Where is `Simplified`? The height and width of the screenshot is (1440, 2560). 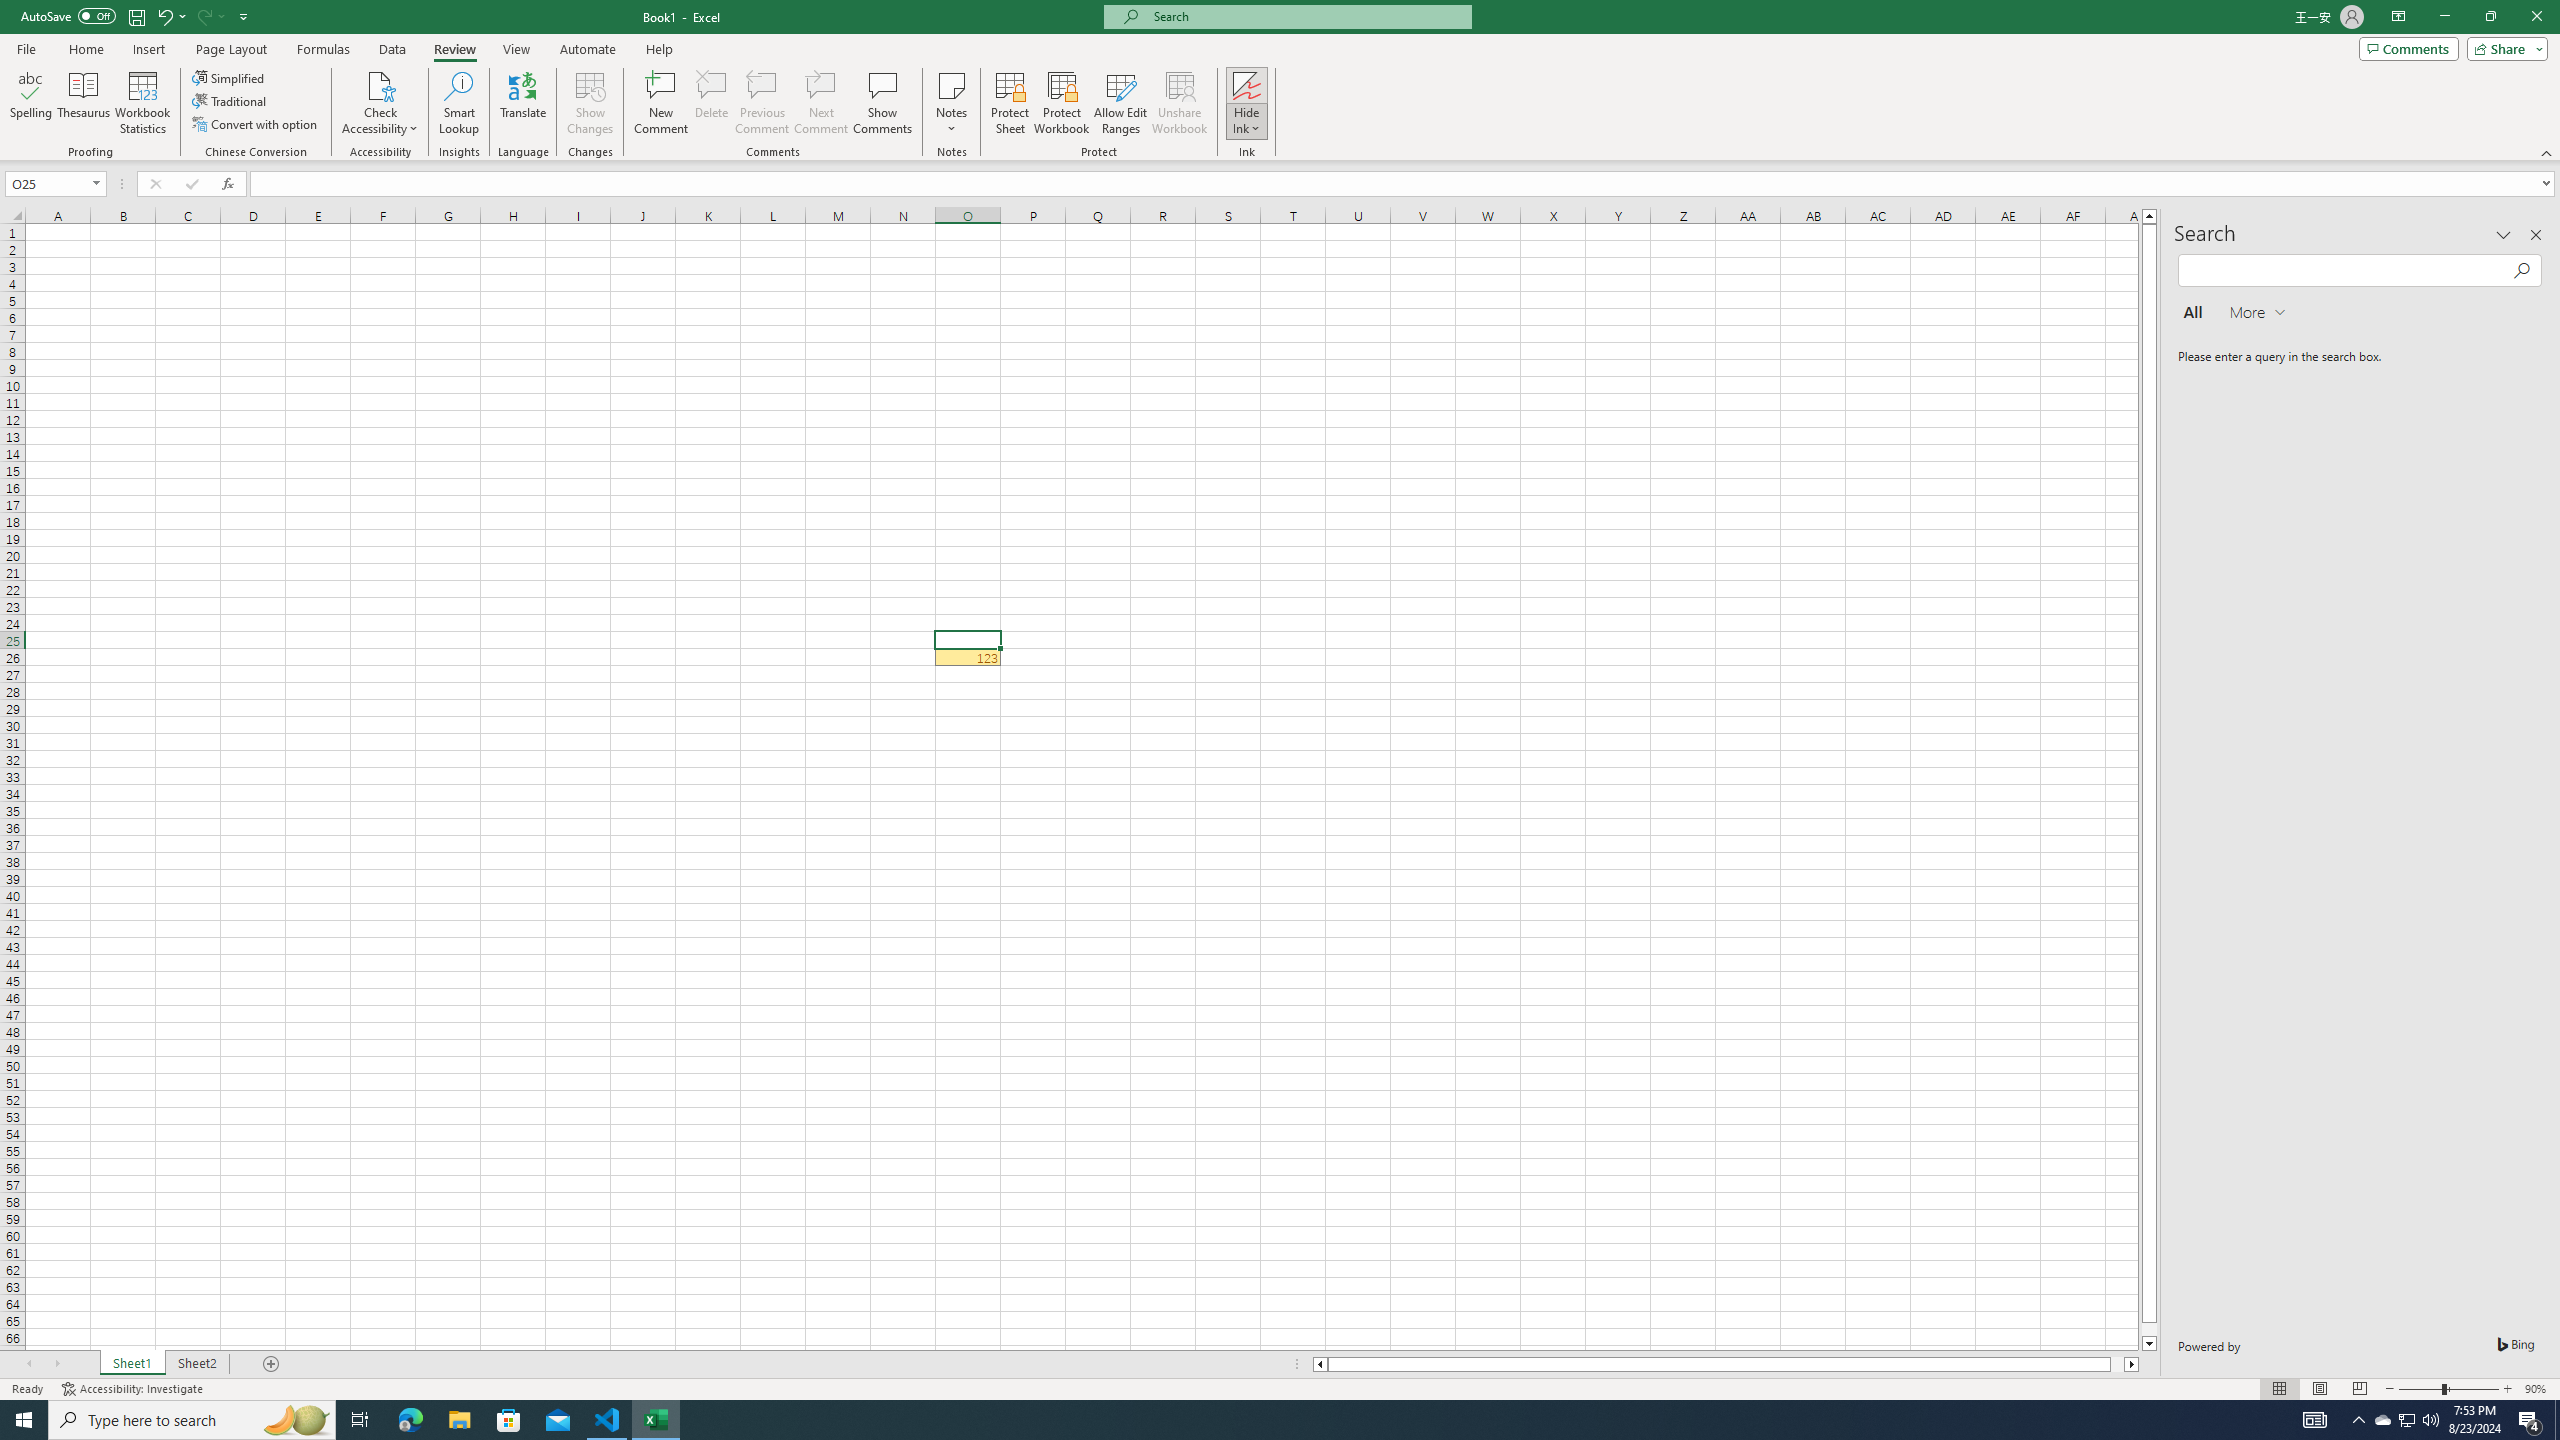
Simplified is located at coordinates (230, 78).